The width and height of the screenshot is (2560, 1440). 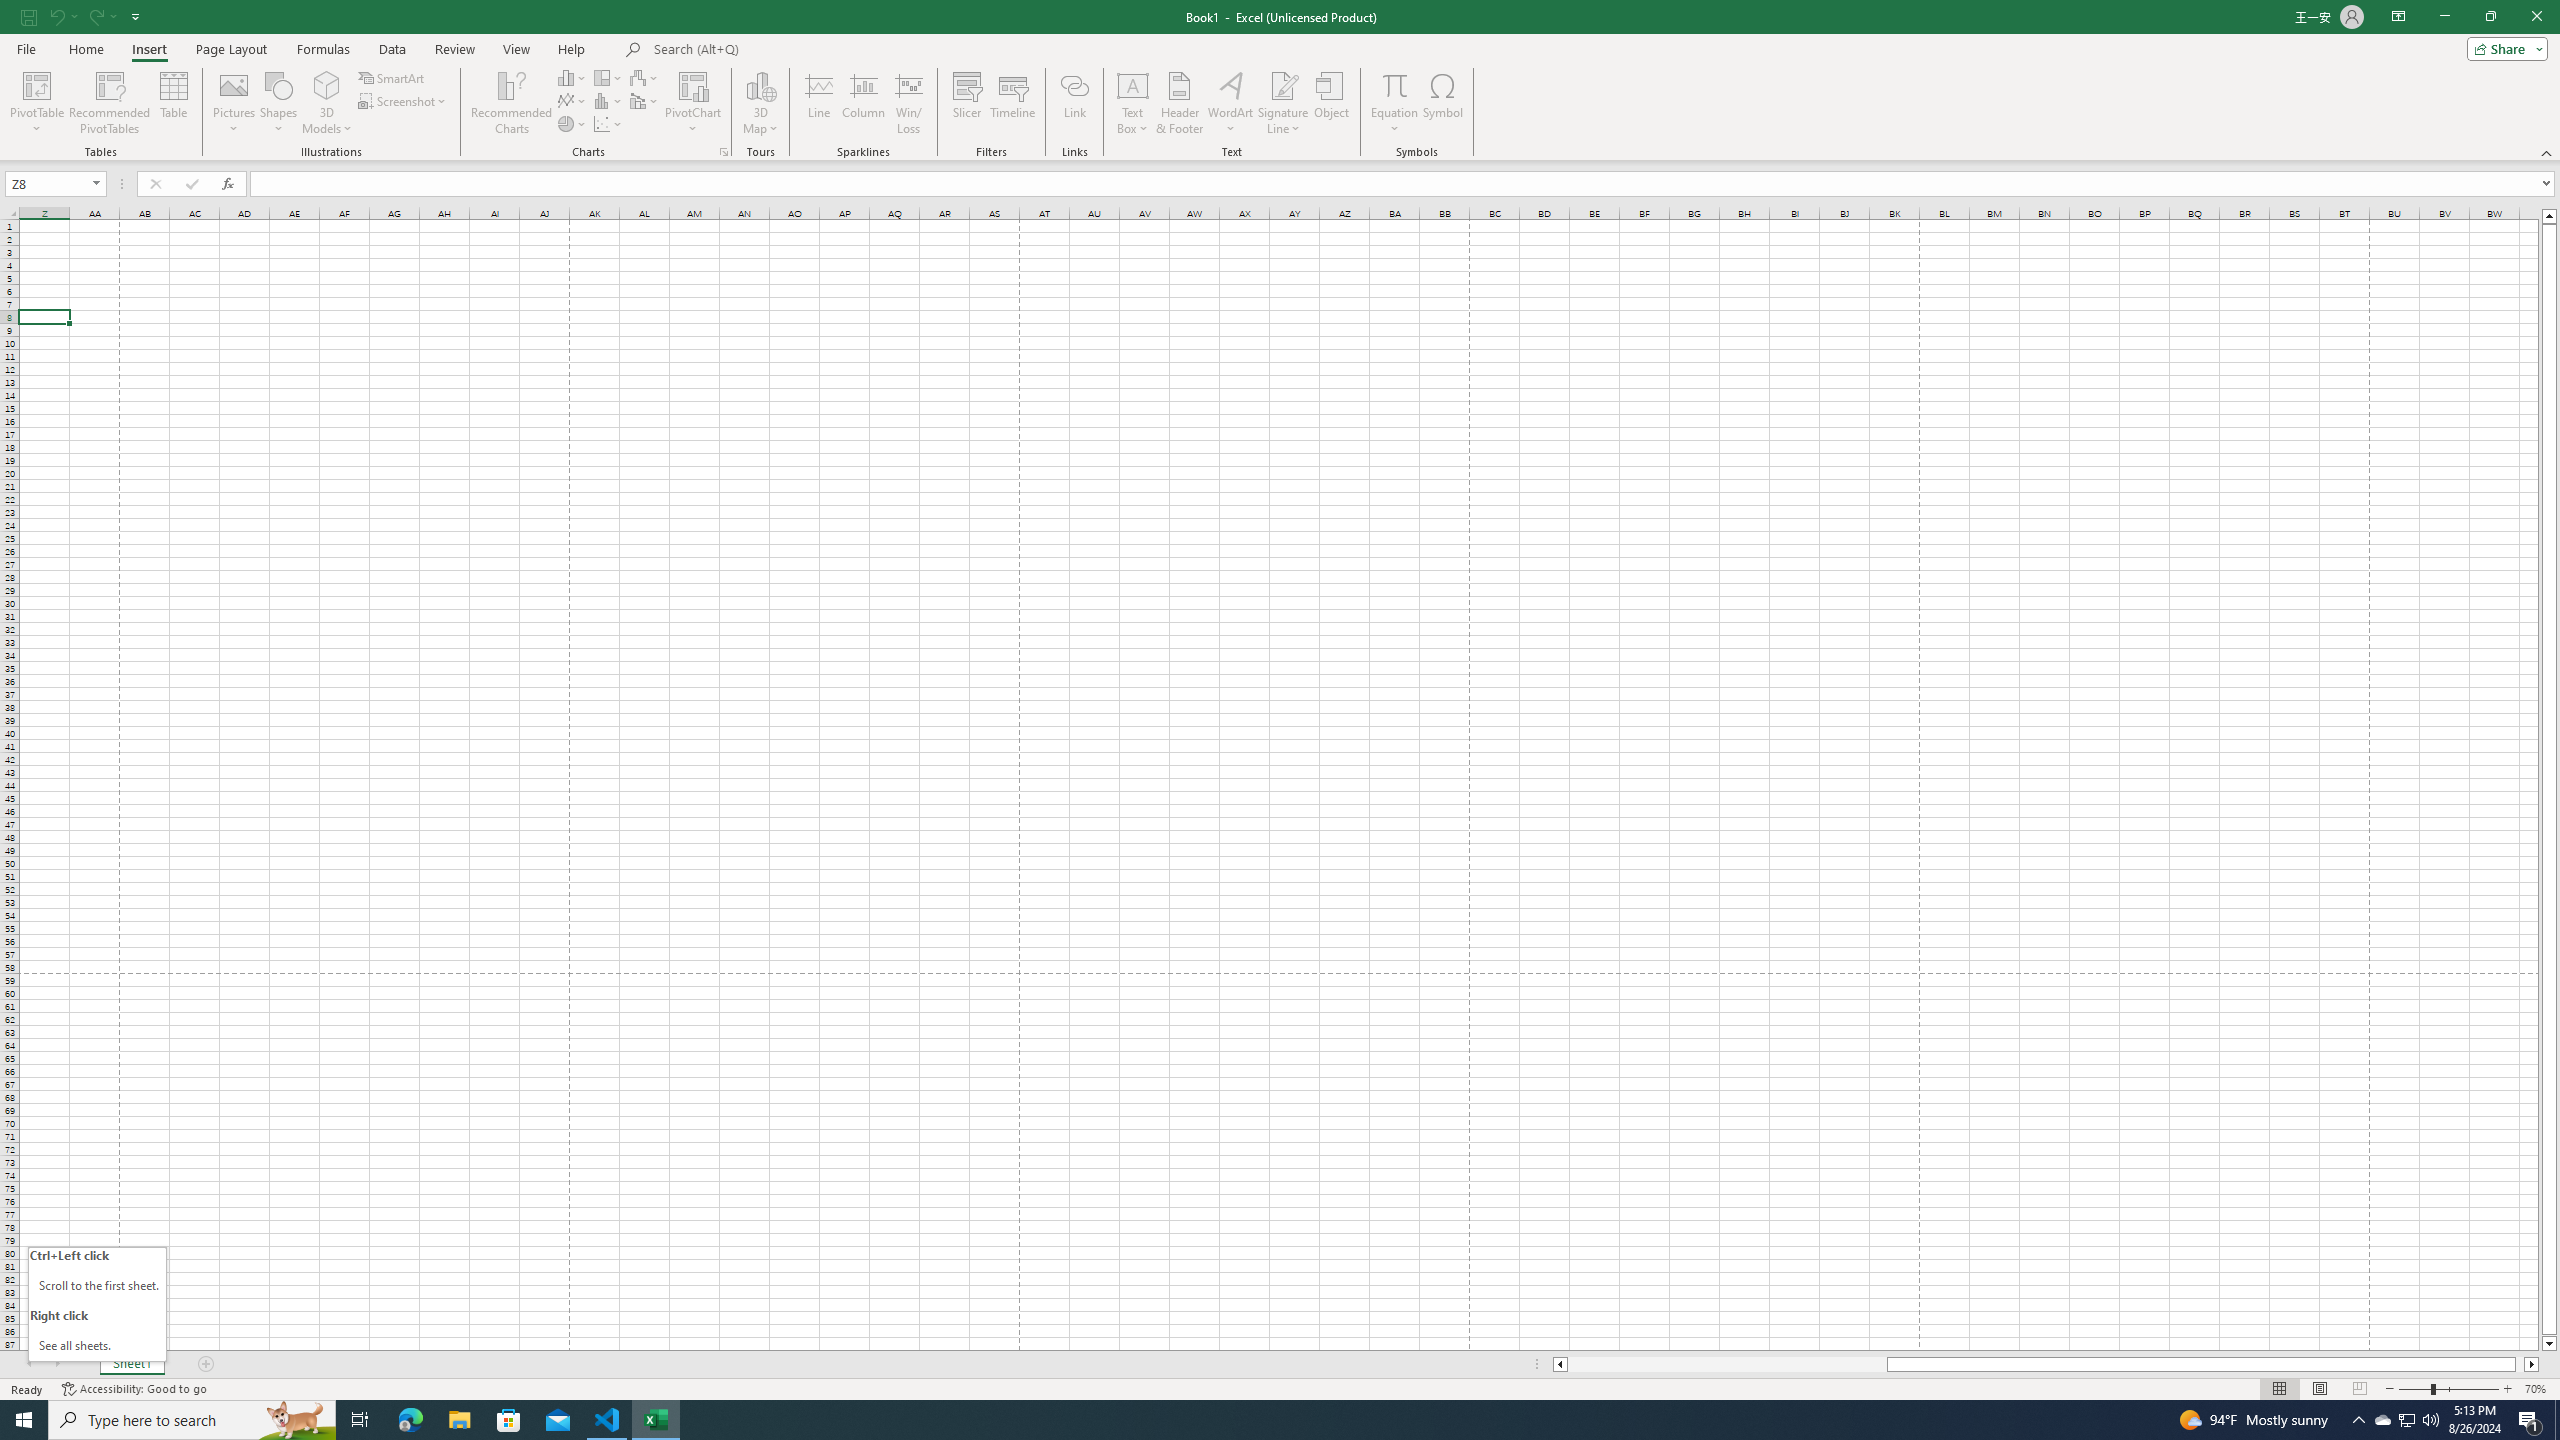 What do you see at coordinates (2490, 17) in the screenshot?
I see `Restore Down` at bounding box center [2490, 17].